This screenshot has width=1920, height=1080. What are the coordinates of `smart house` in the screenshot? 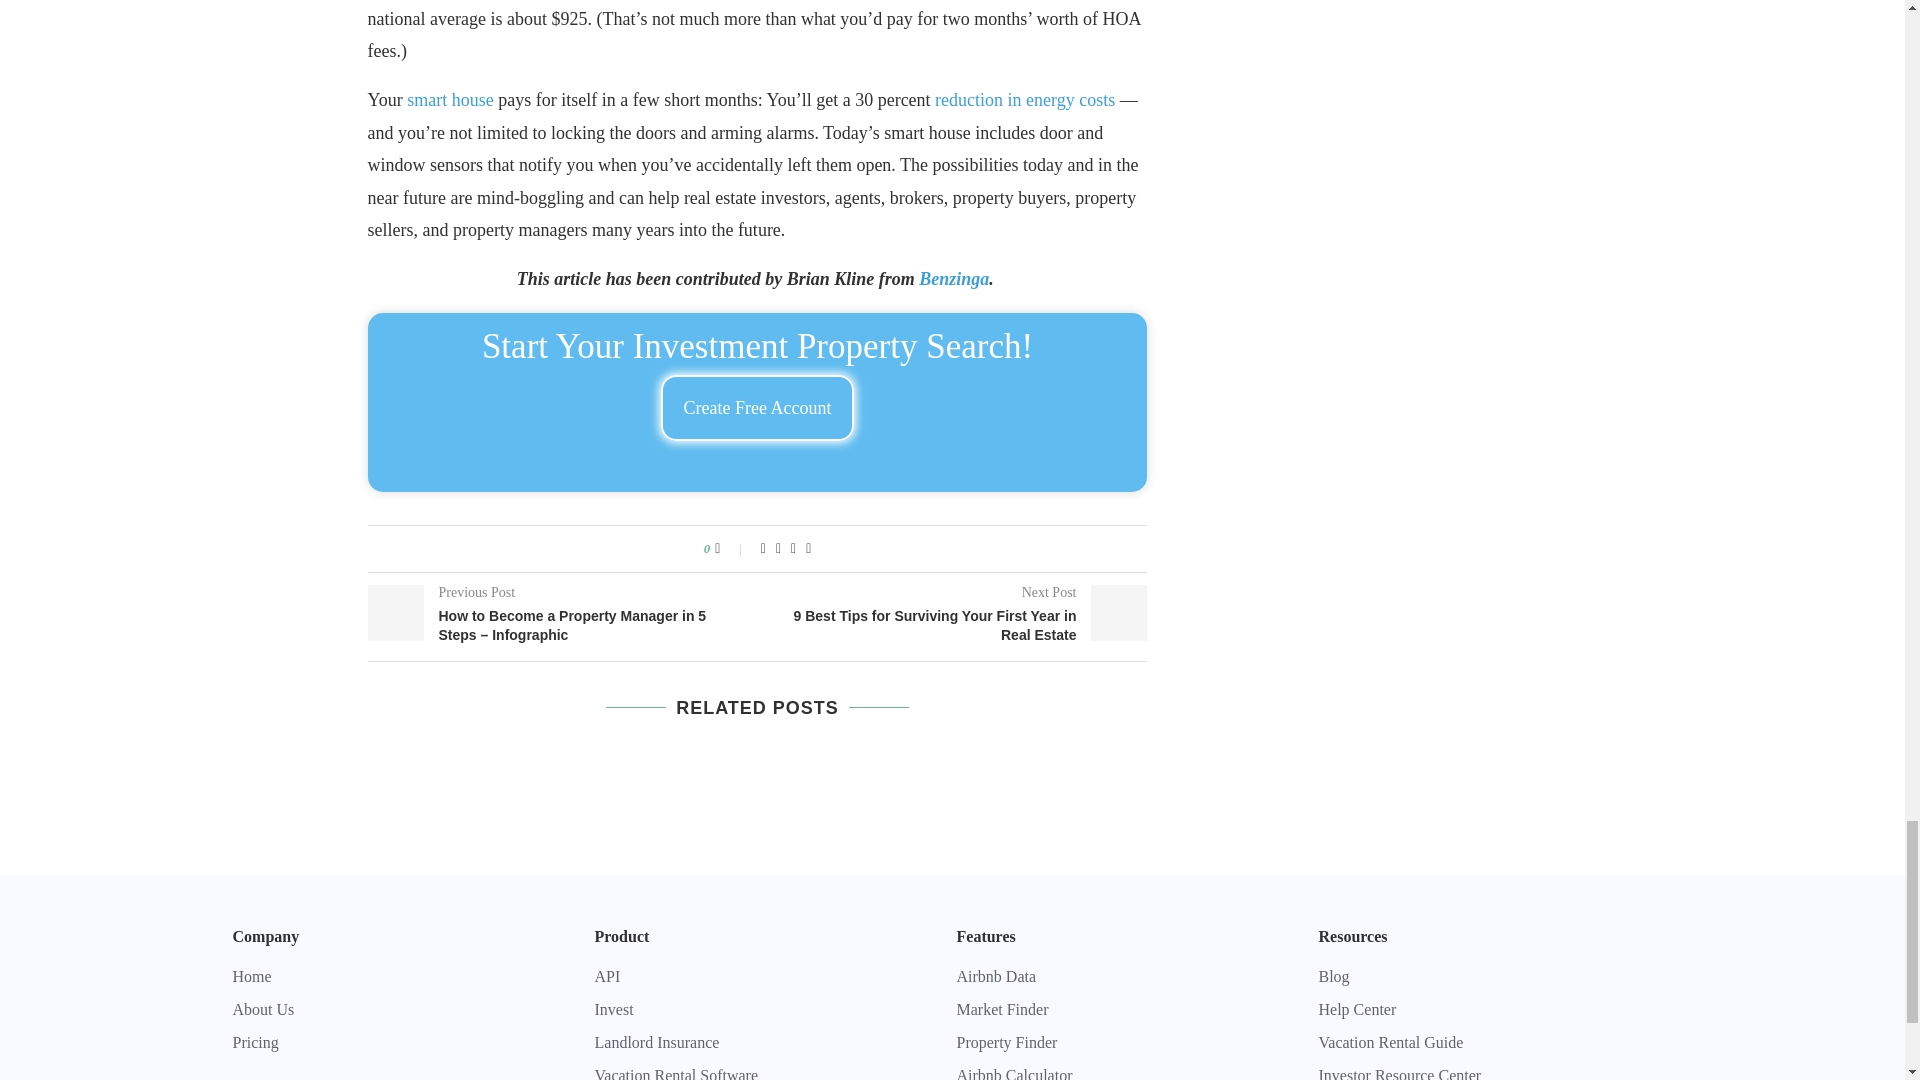 It's located at (450, 100).